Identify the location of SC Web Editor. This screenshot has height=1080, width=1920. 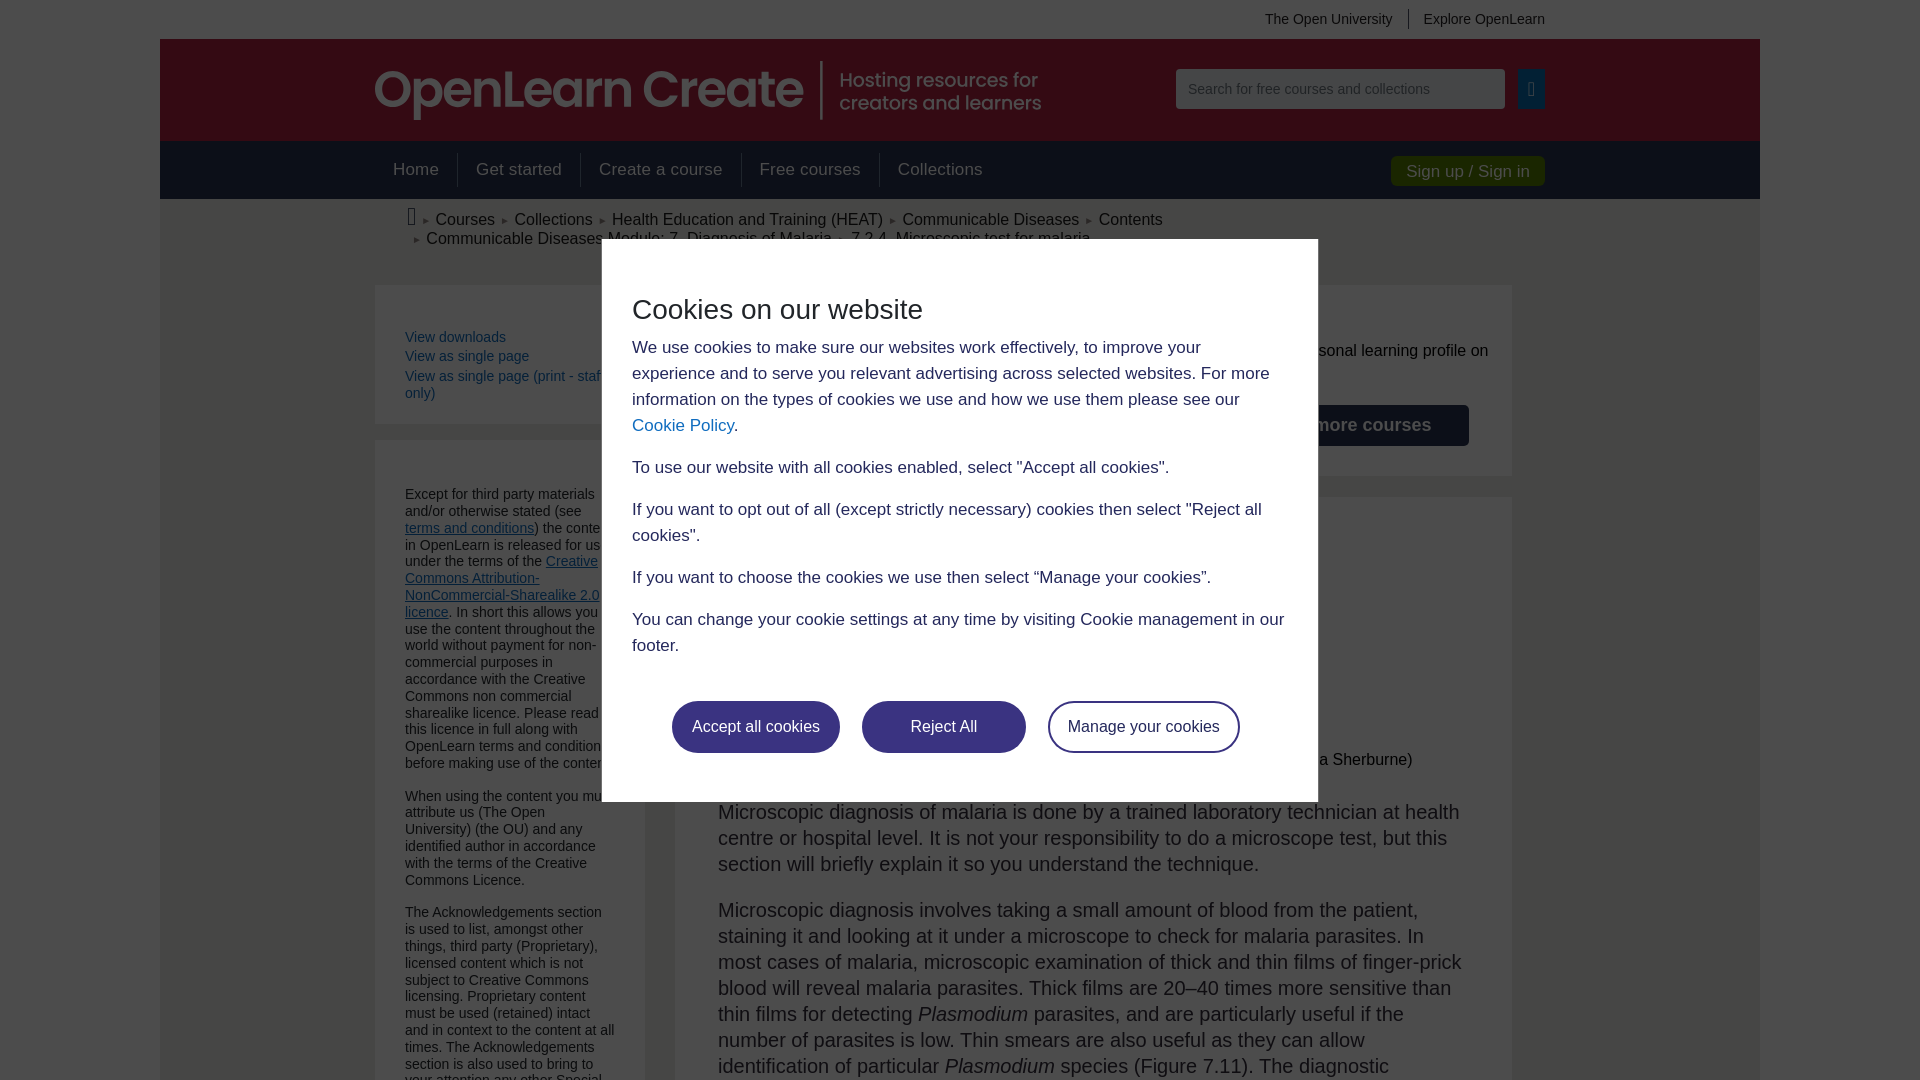
(628, 238).